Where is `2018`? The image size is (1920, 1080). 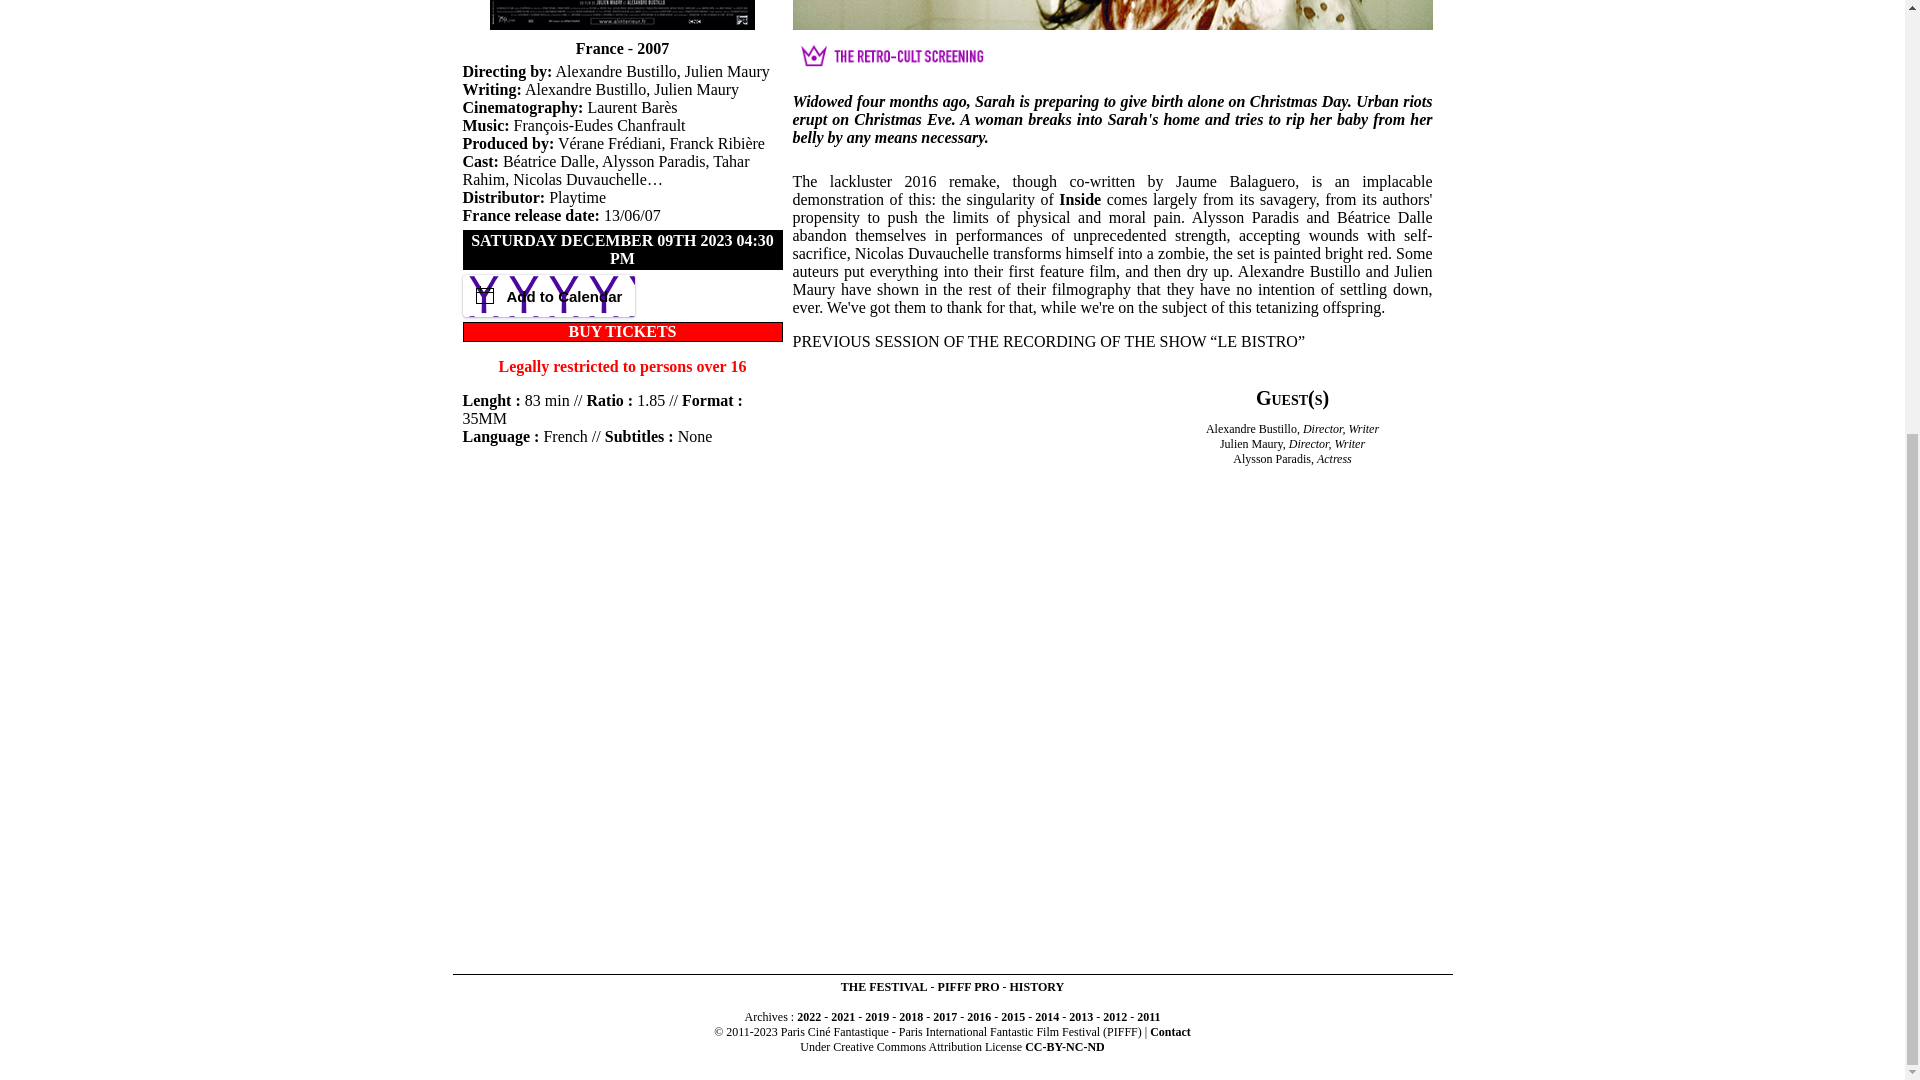
2018 is located at coordinates (910, 1016).